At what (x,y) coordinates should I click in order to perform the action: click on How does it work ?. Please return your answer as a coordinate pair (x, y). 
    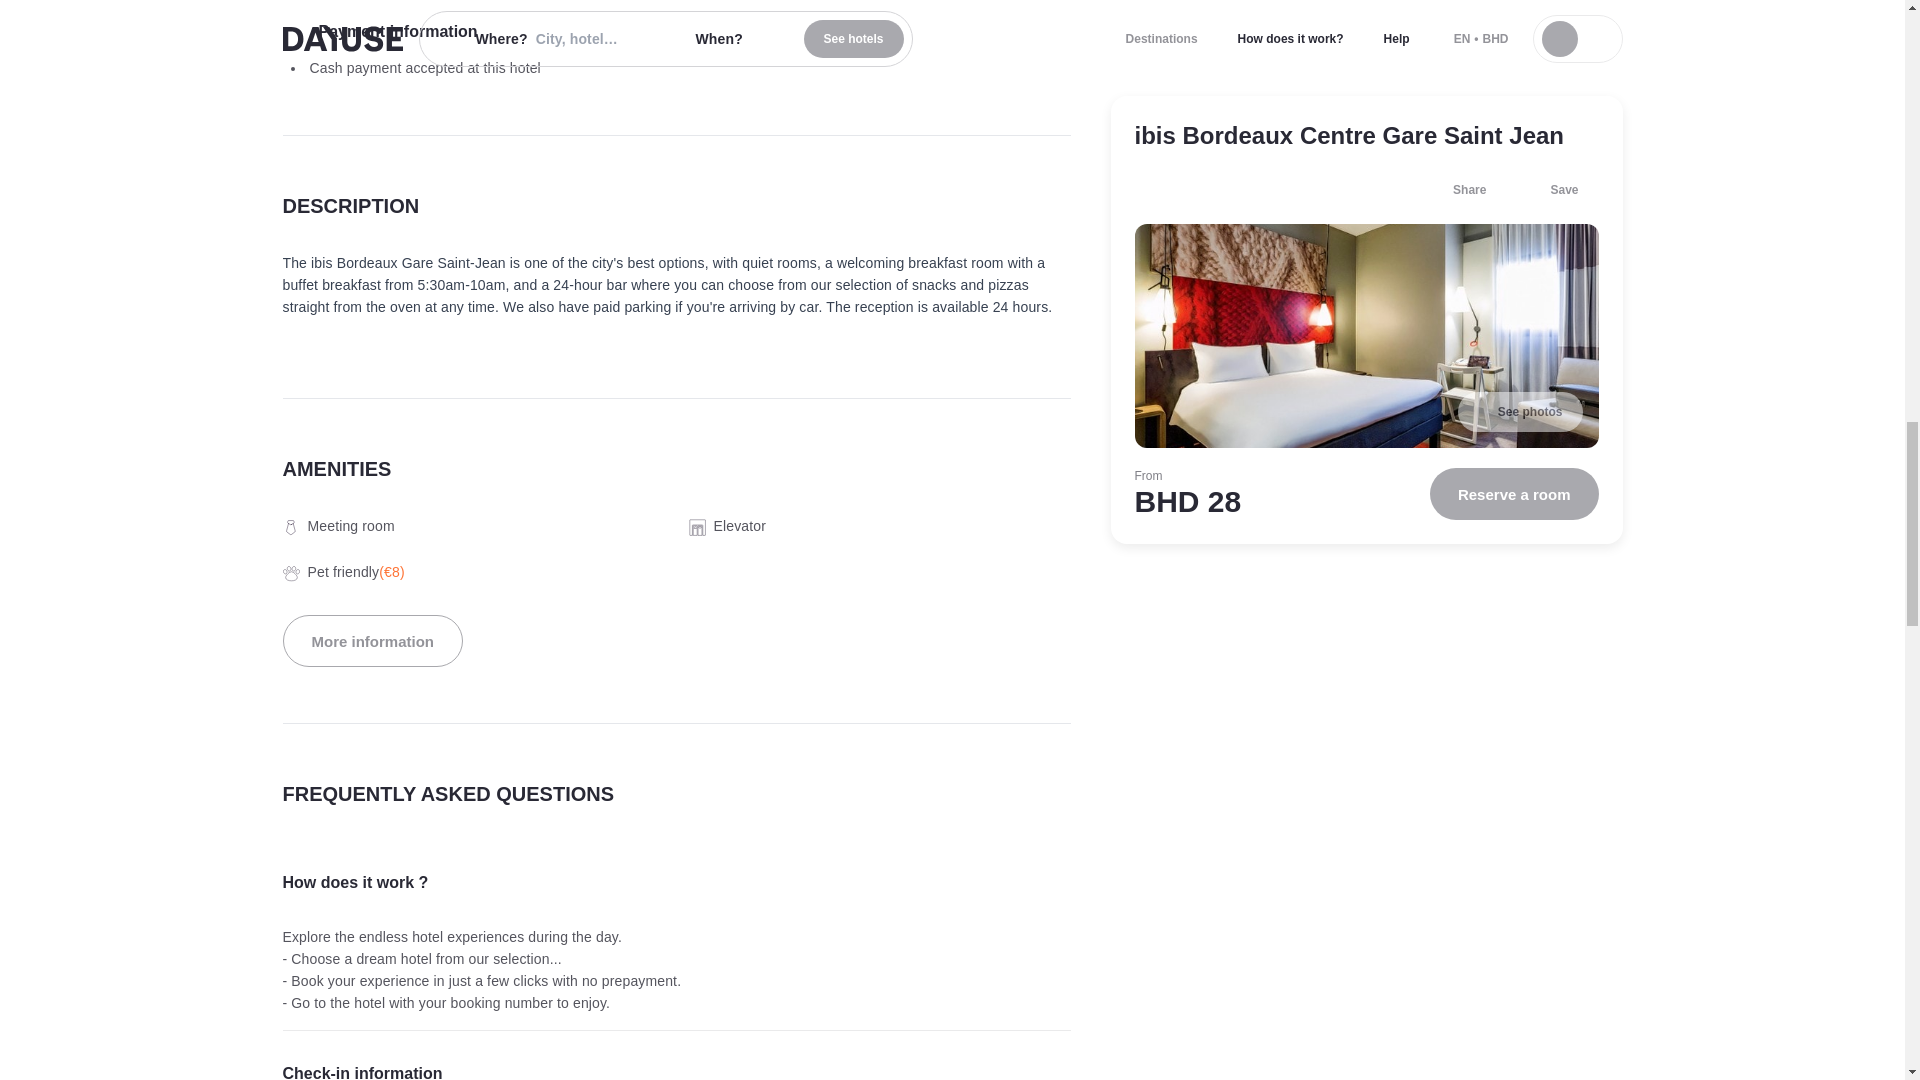
    Looking at the image, I should click on (676, 882).